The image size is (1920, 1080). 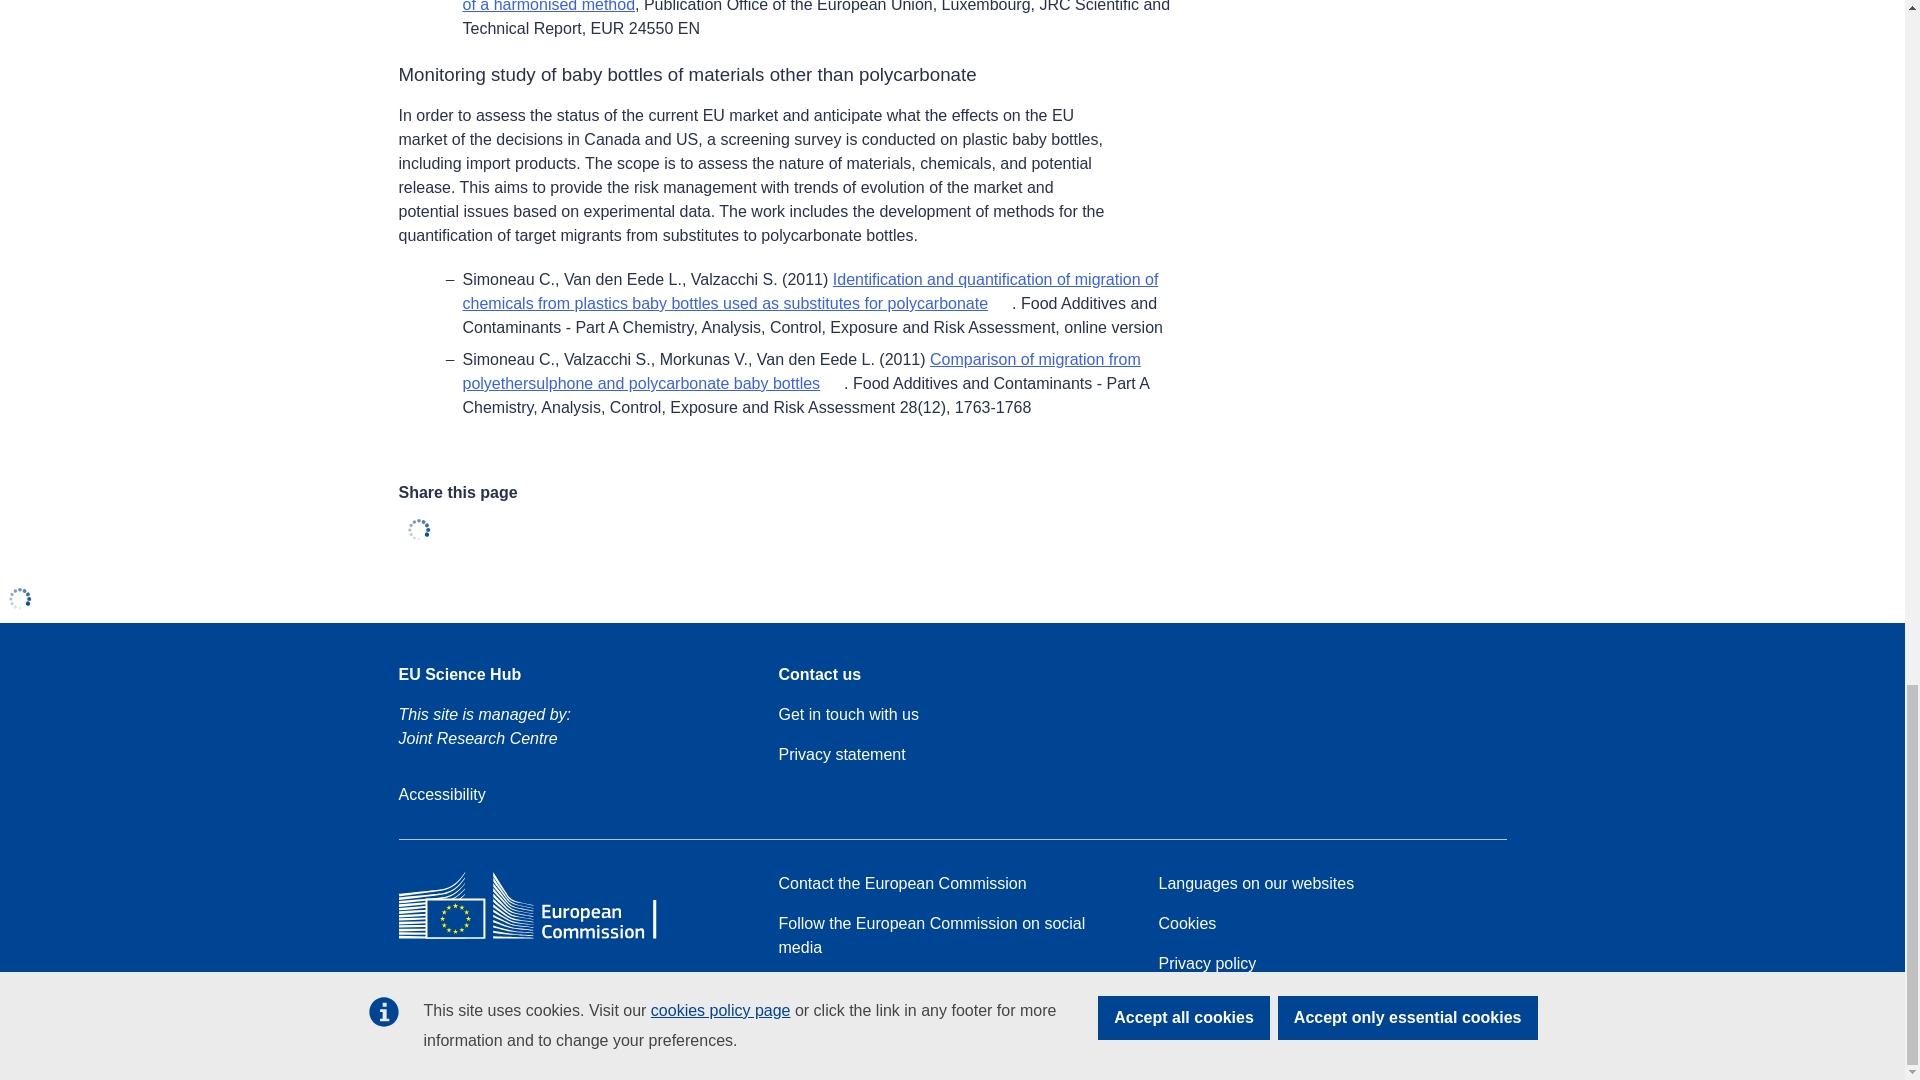 What do you see at coordinates (1200, 1004) in the screenshot?
I see `Legal notice` at bounding box center [1200, 1004].